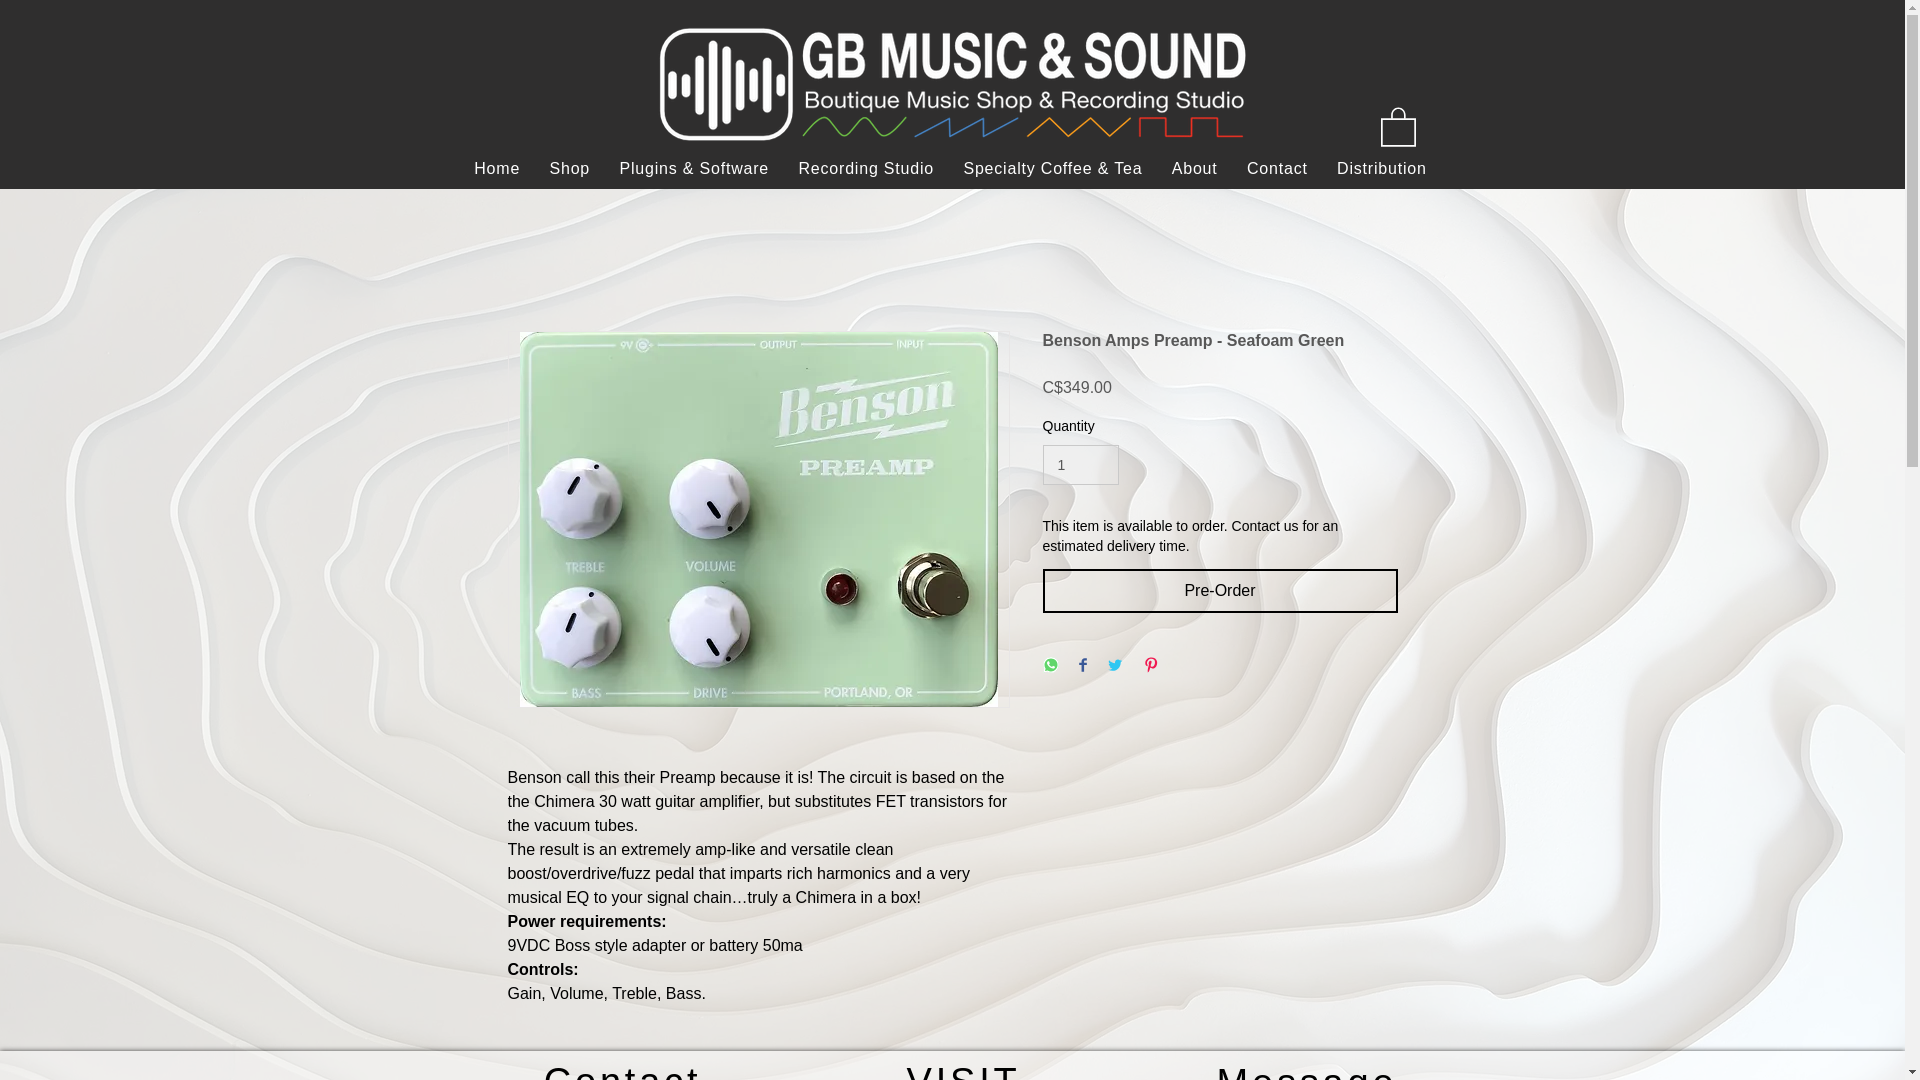  Describe the element at coordinates (570, 169) in the screenshot. I see `Shop` at that location.